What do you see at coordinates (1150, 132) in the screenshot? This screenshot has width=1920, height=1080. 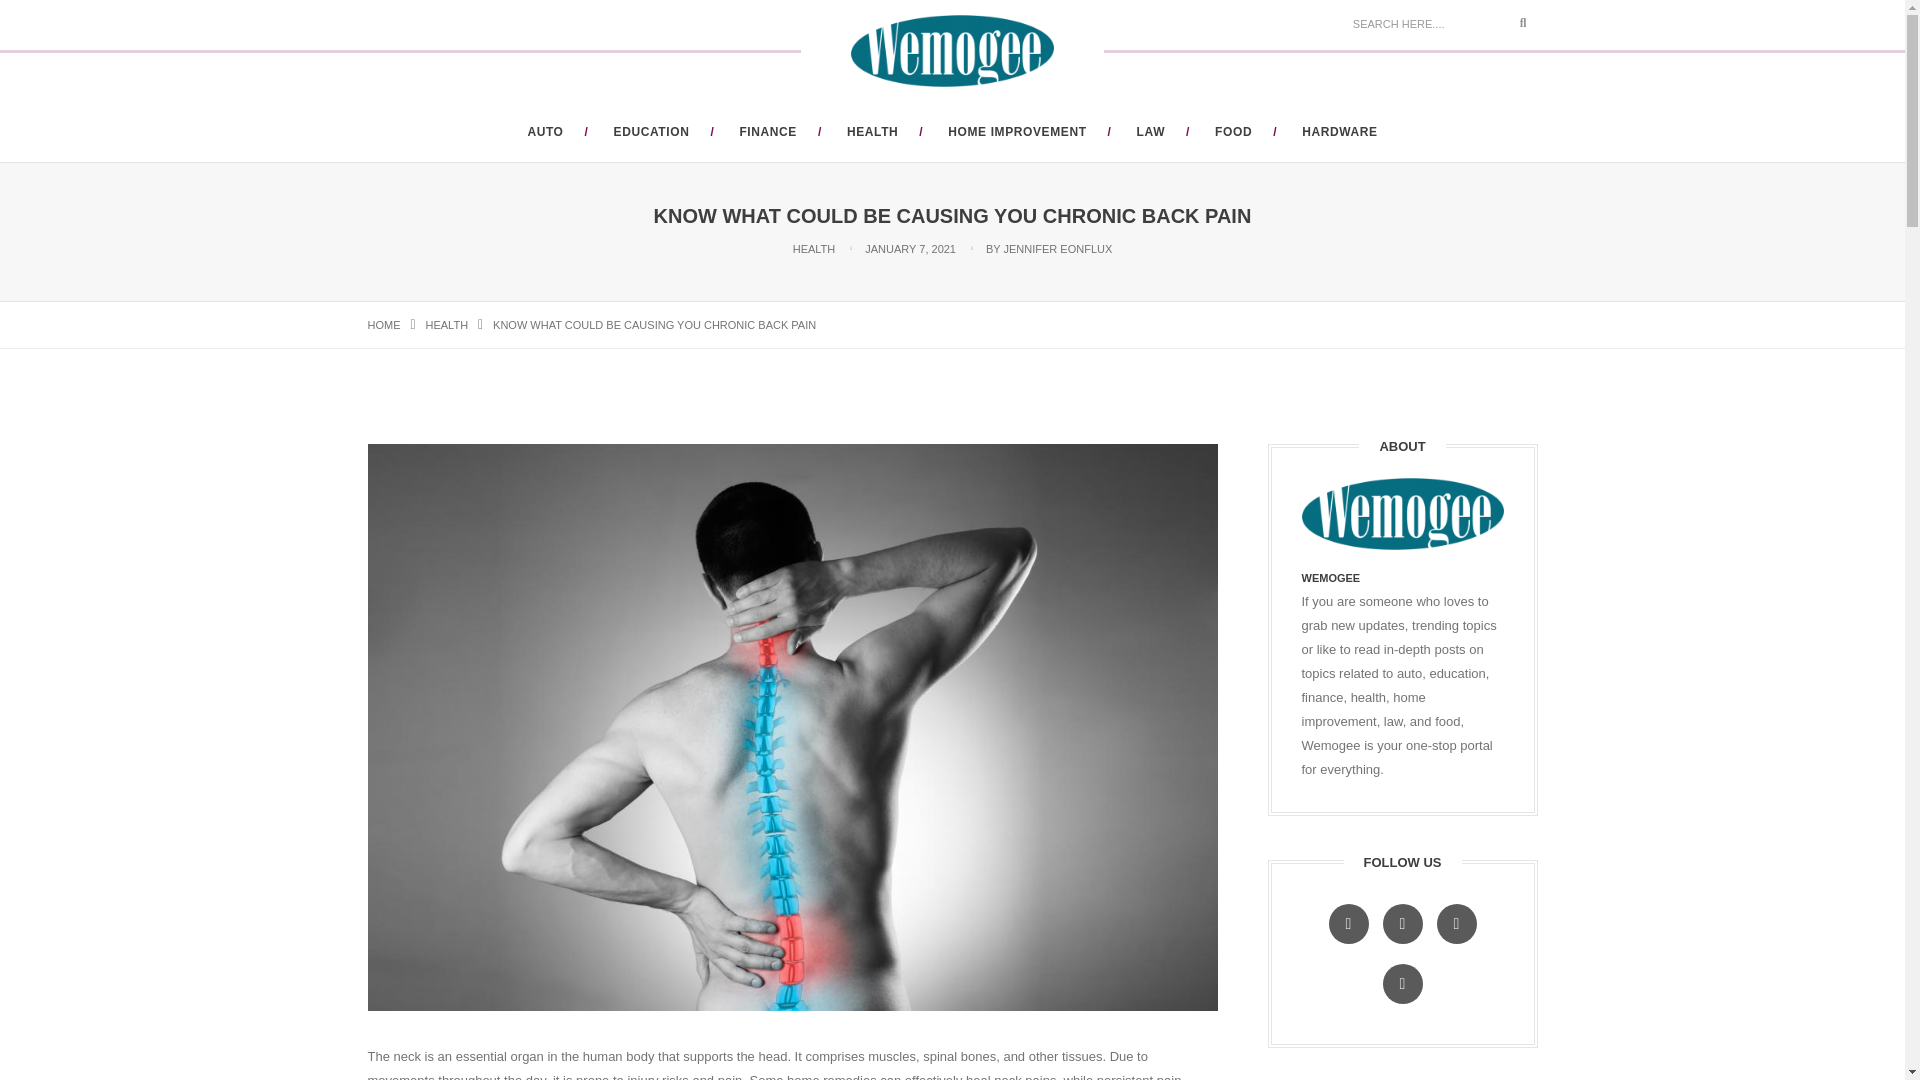 I see `LAW` at bounding box center [1150, 132].